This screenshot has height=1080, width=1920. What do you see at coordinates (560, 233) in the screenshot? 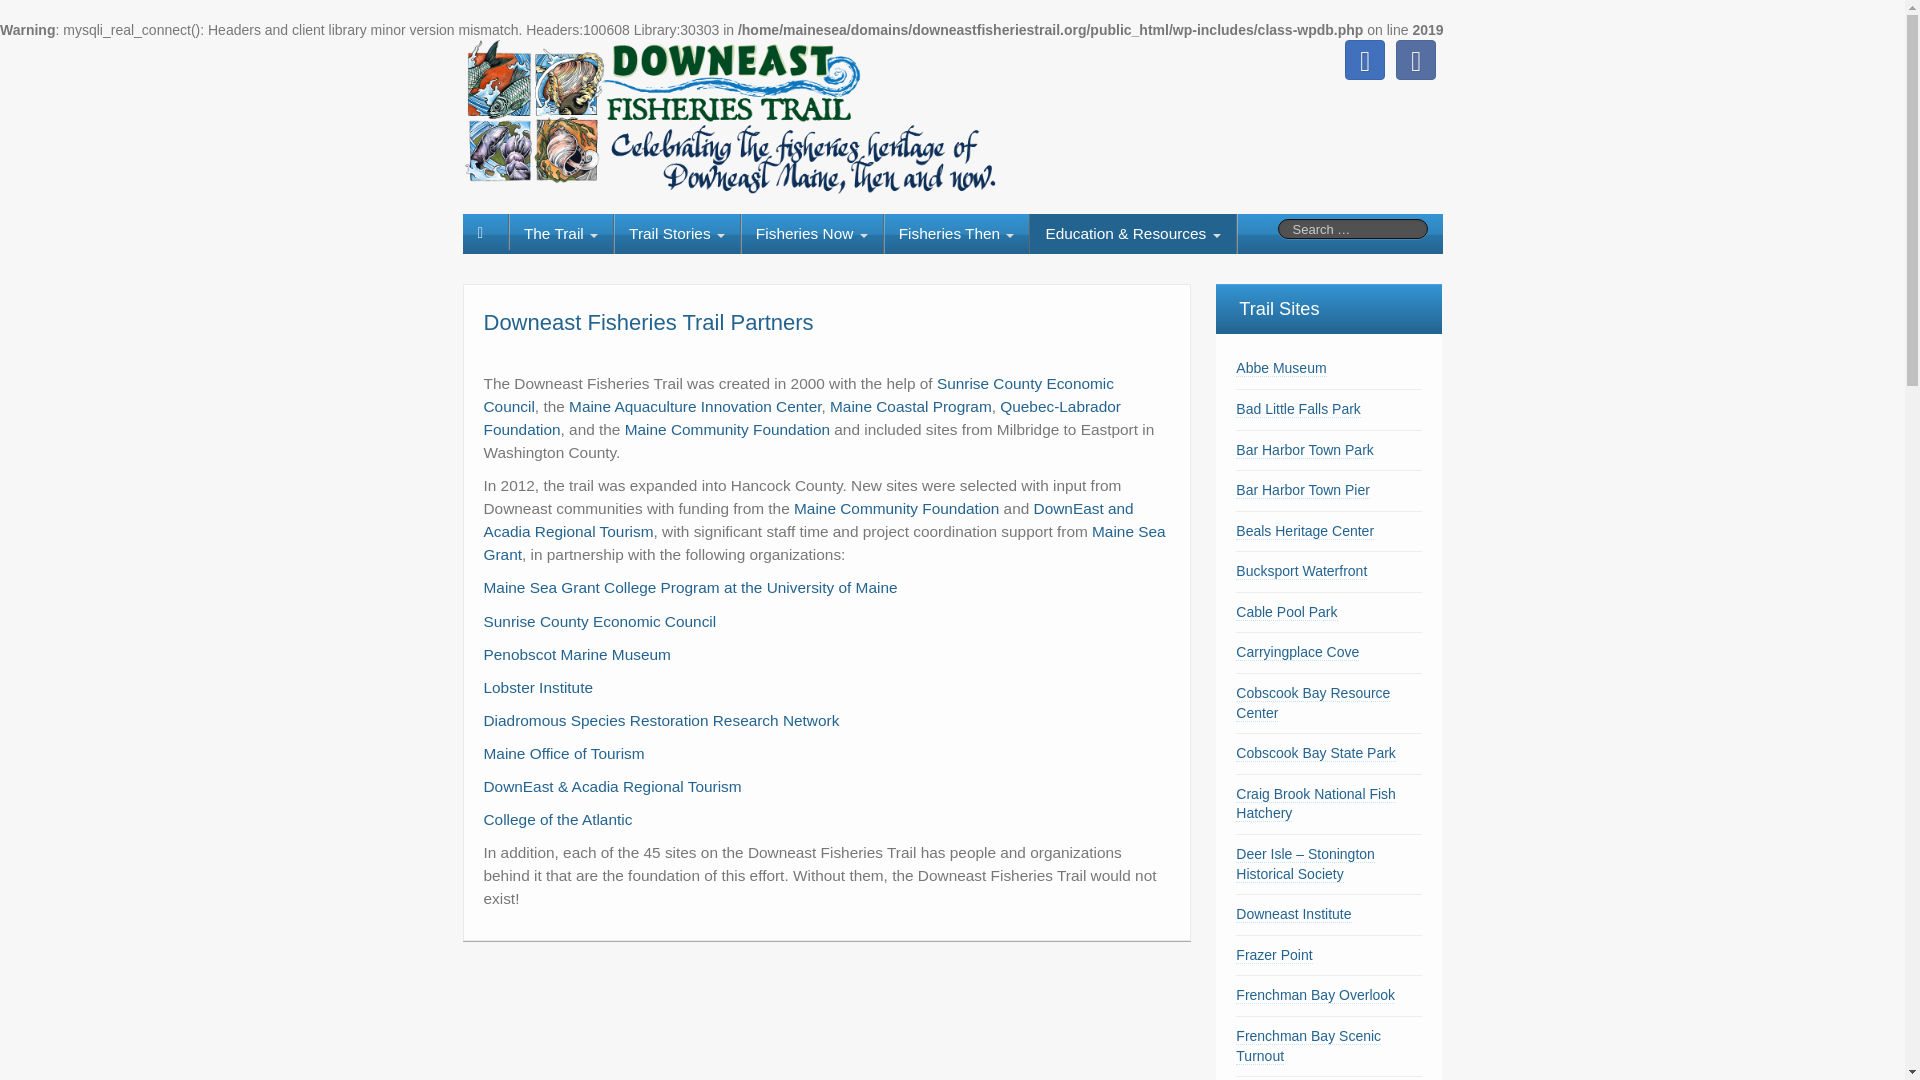
I see `The Trail` at bounding box center [560, 233].